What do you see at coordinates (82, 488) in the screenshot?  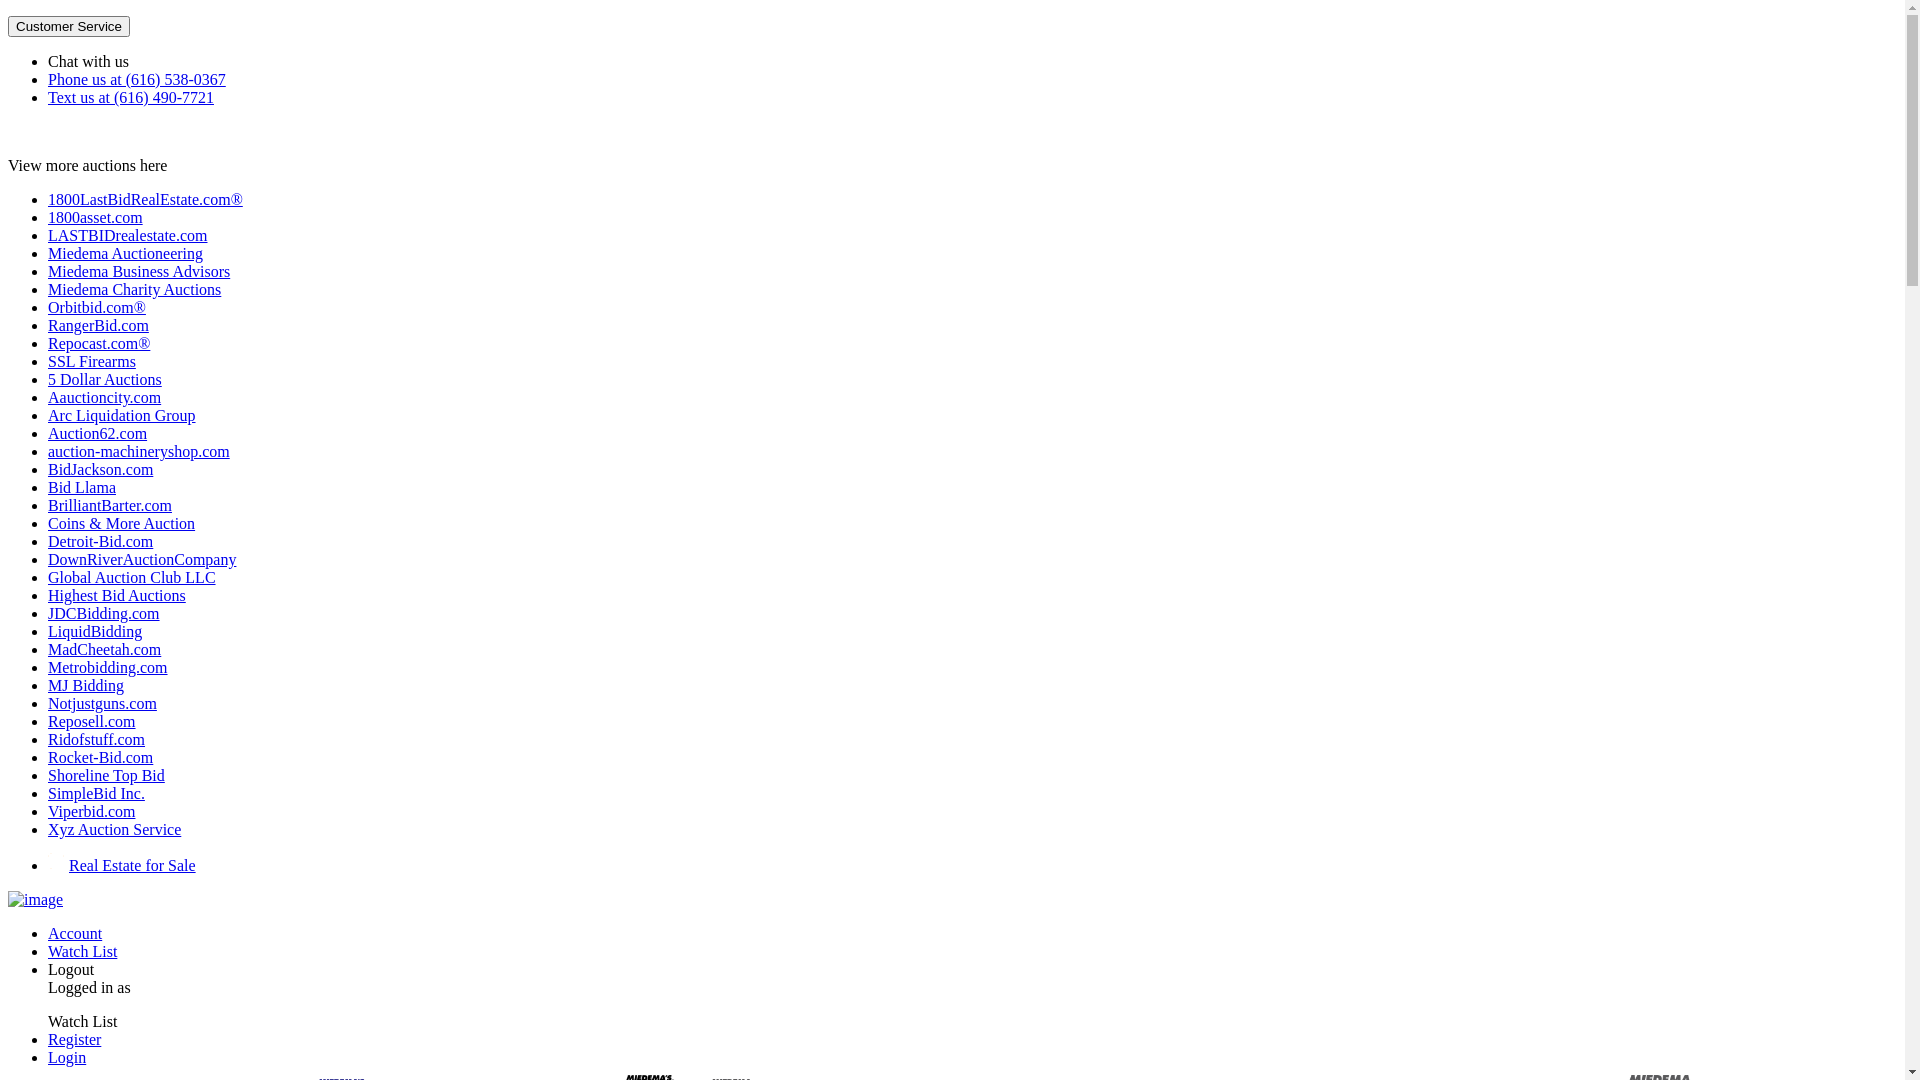 I see `Bid Llama` at bounding box center [82, 488].